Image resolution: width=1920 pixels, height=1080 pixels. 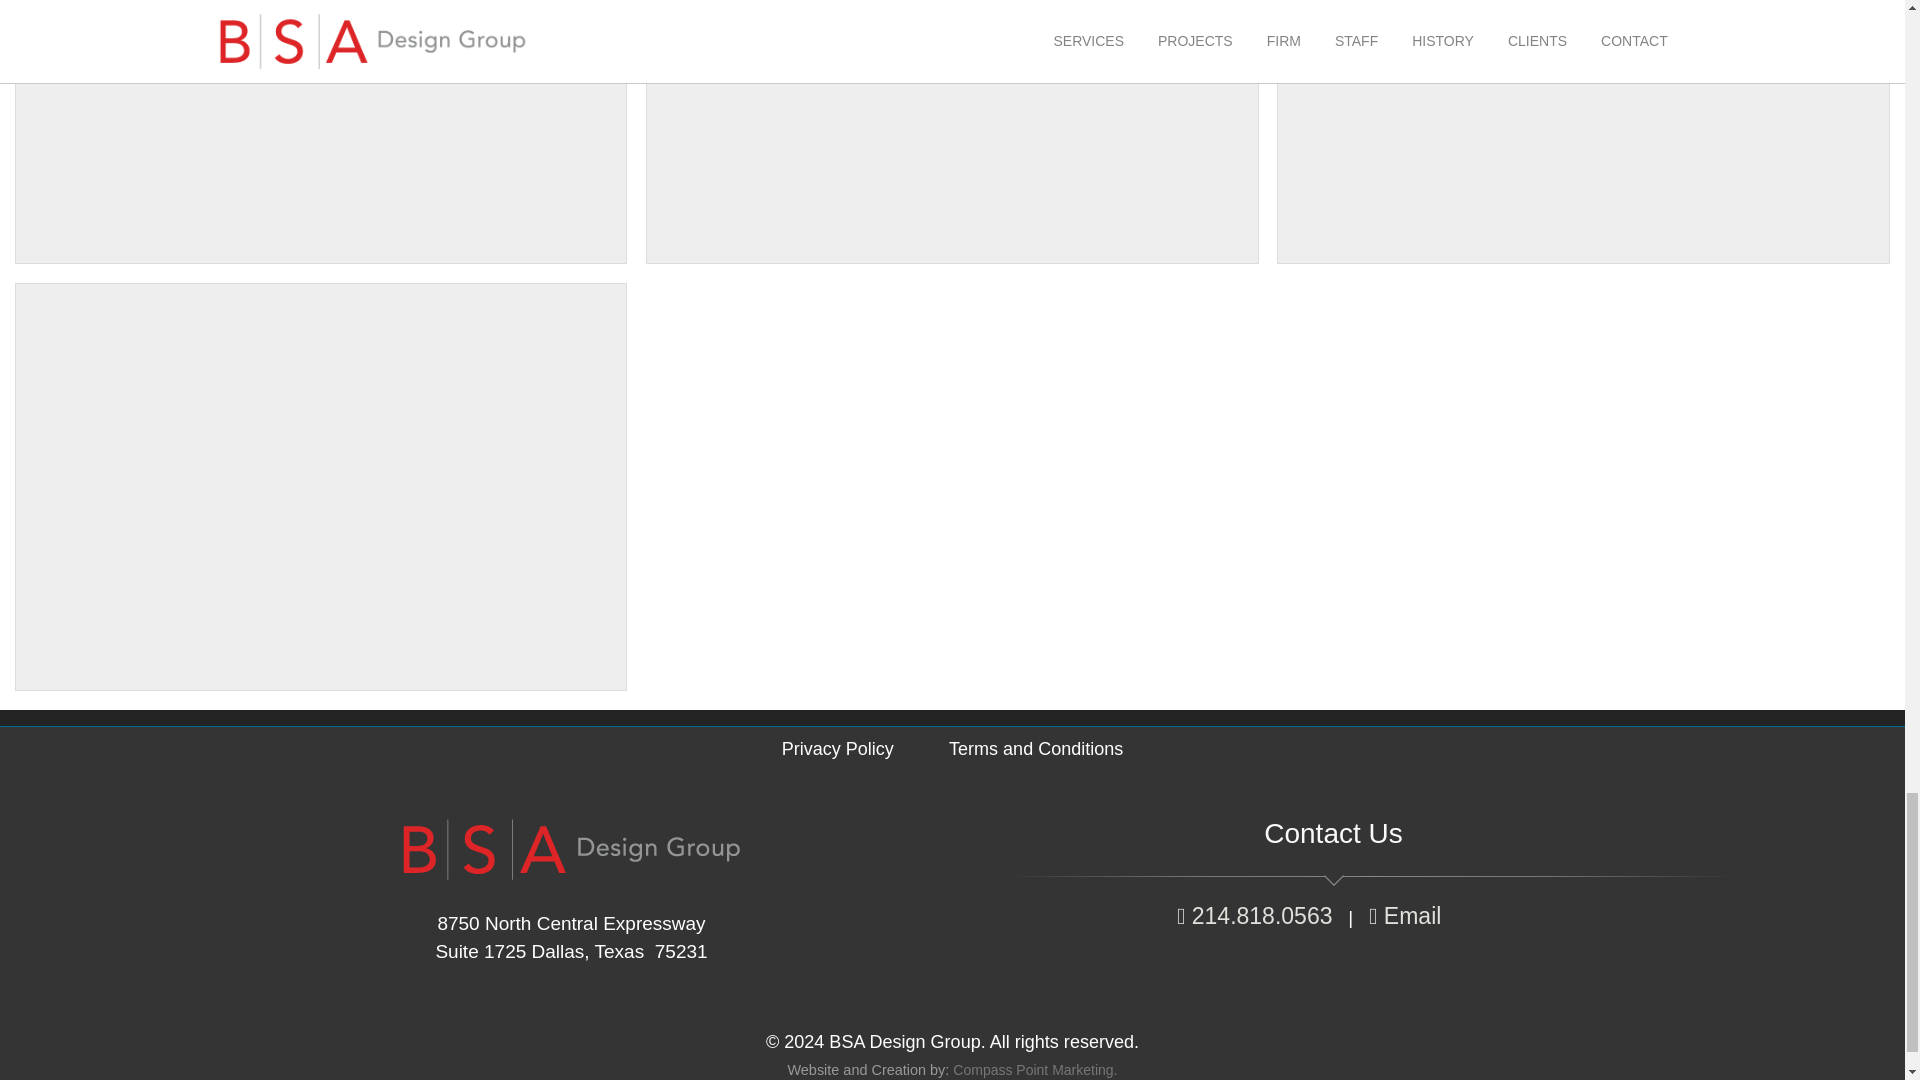 I want to click on Privacy Policy, so click(x=838, y=748).